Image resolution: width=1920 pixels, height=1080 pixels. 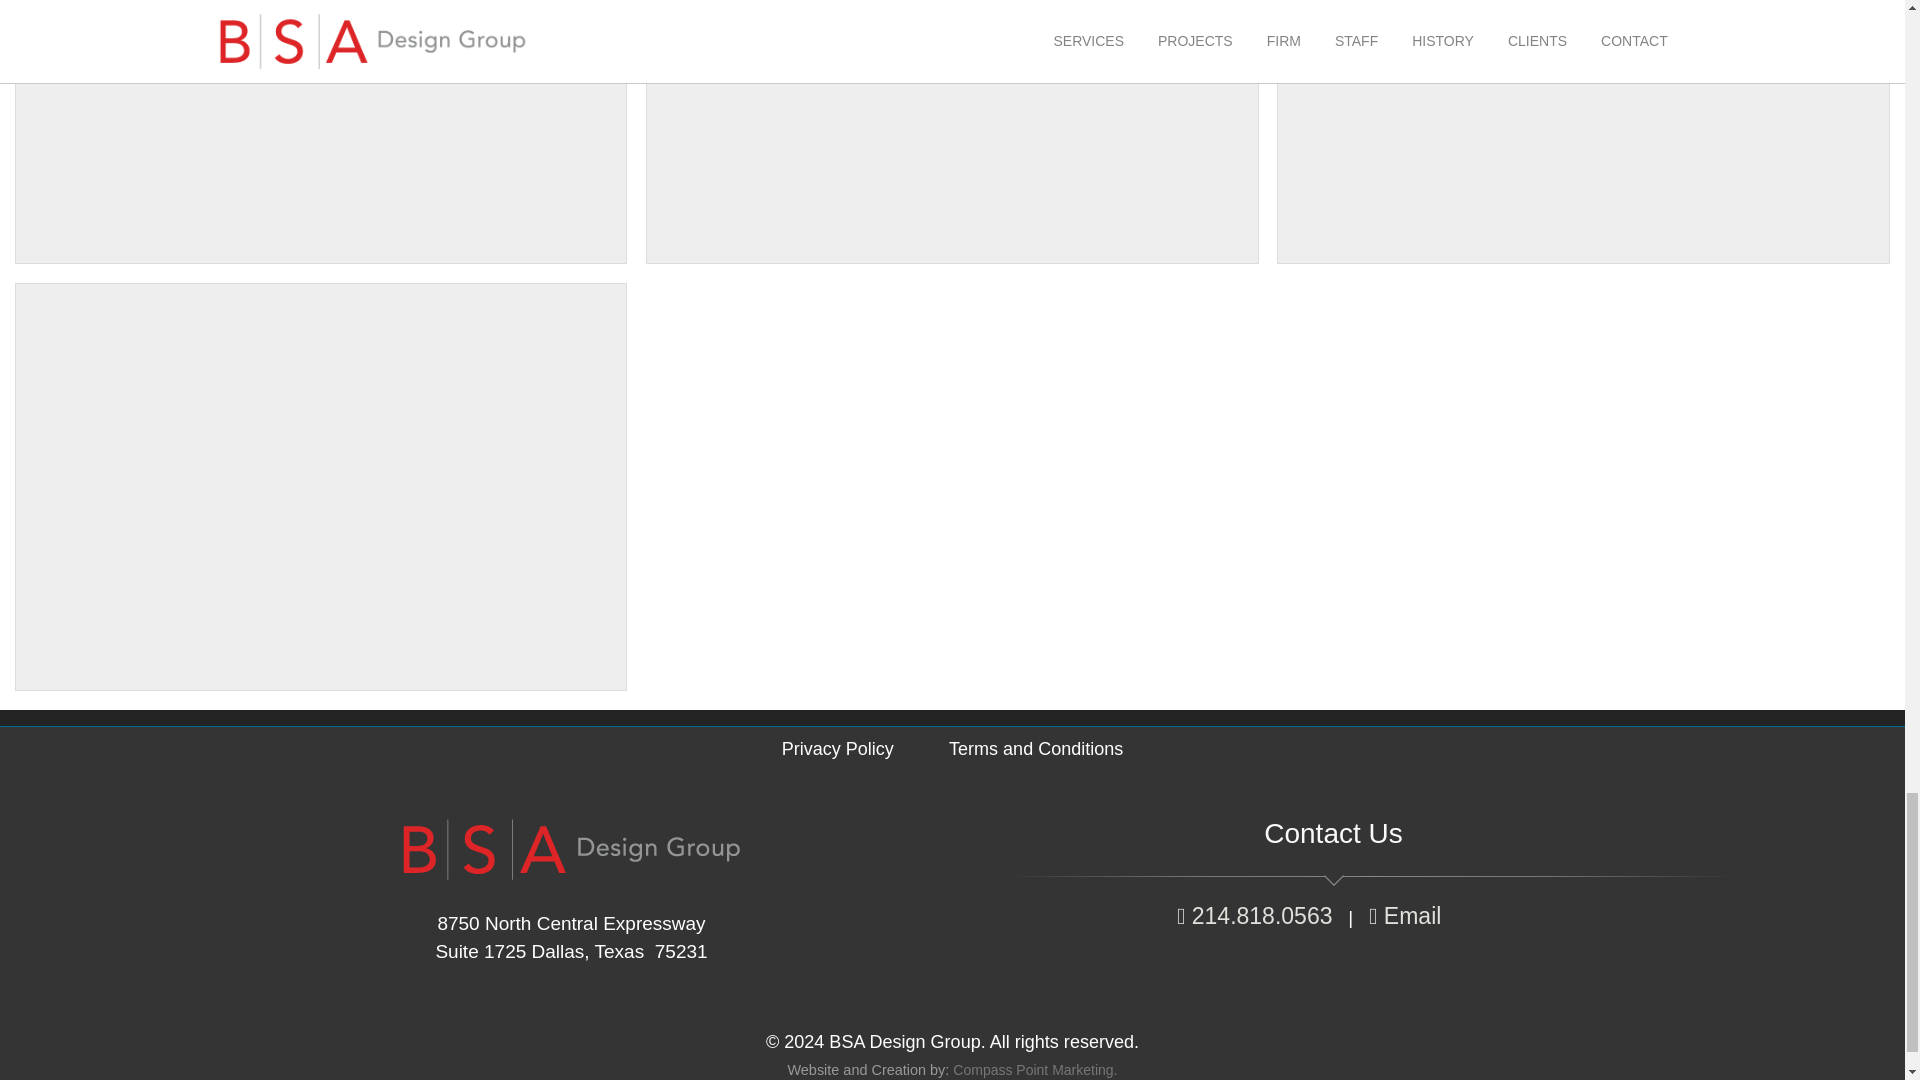 I want to click on Privacy Policy, so click(x=838, y=748).